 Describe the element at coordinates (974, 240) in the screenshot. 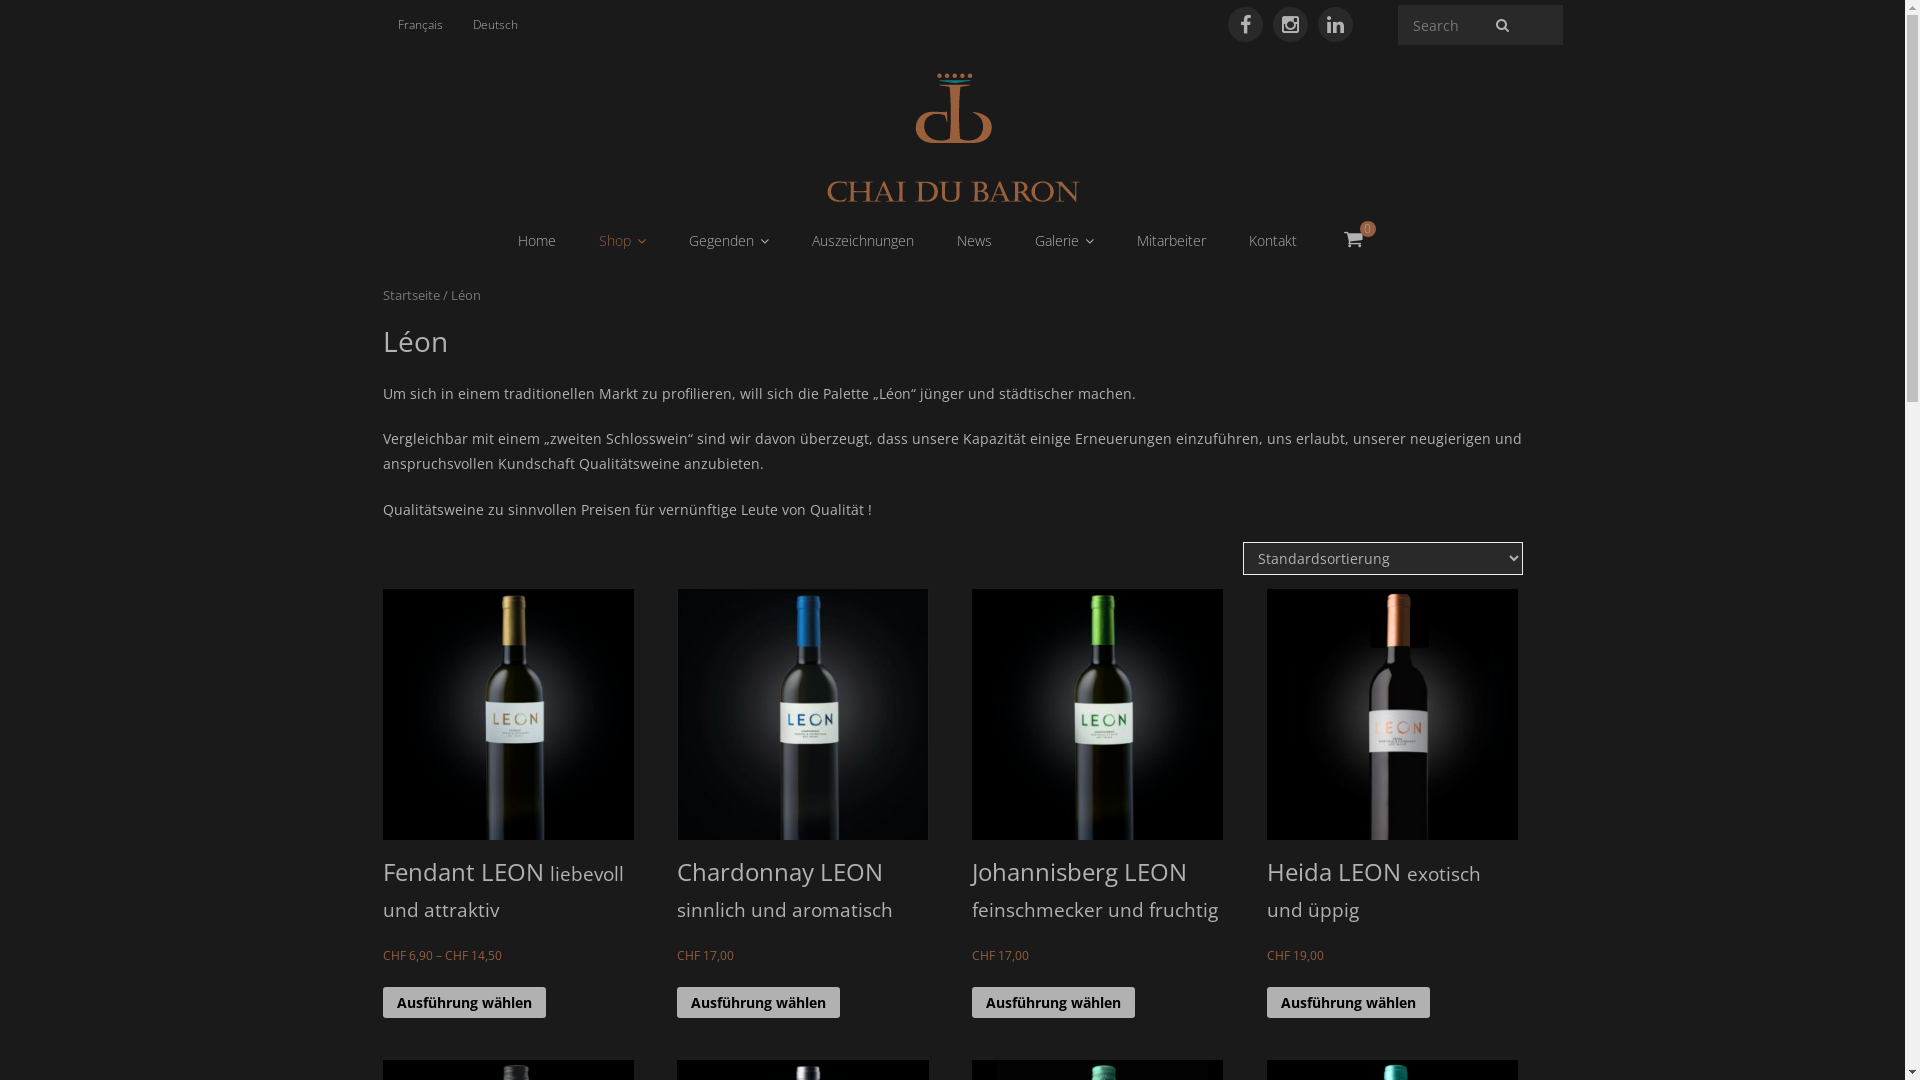

I see `News` at that location.